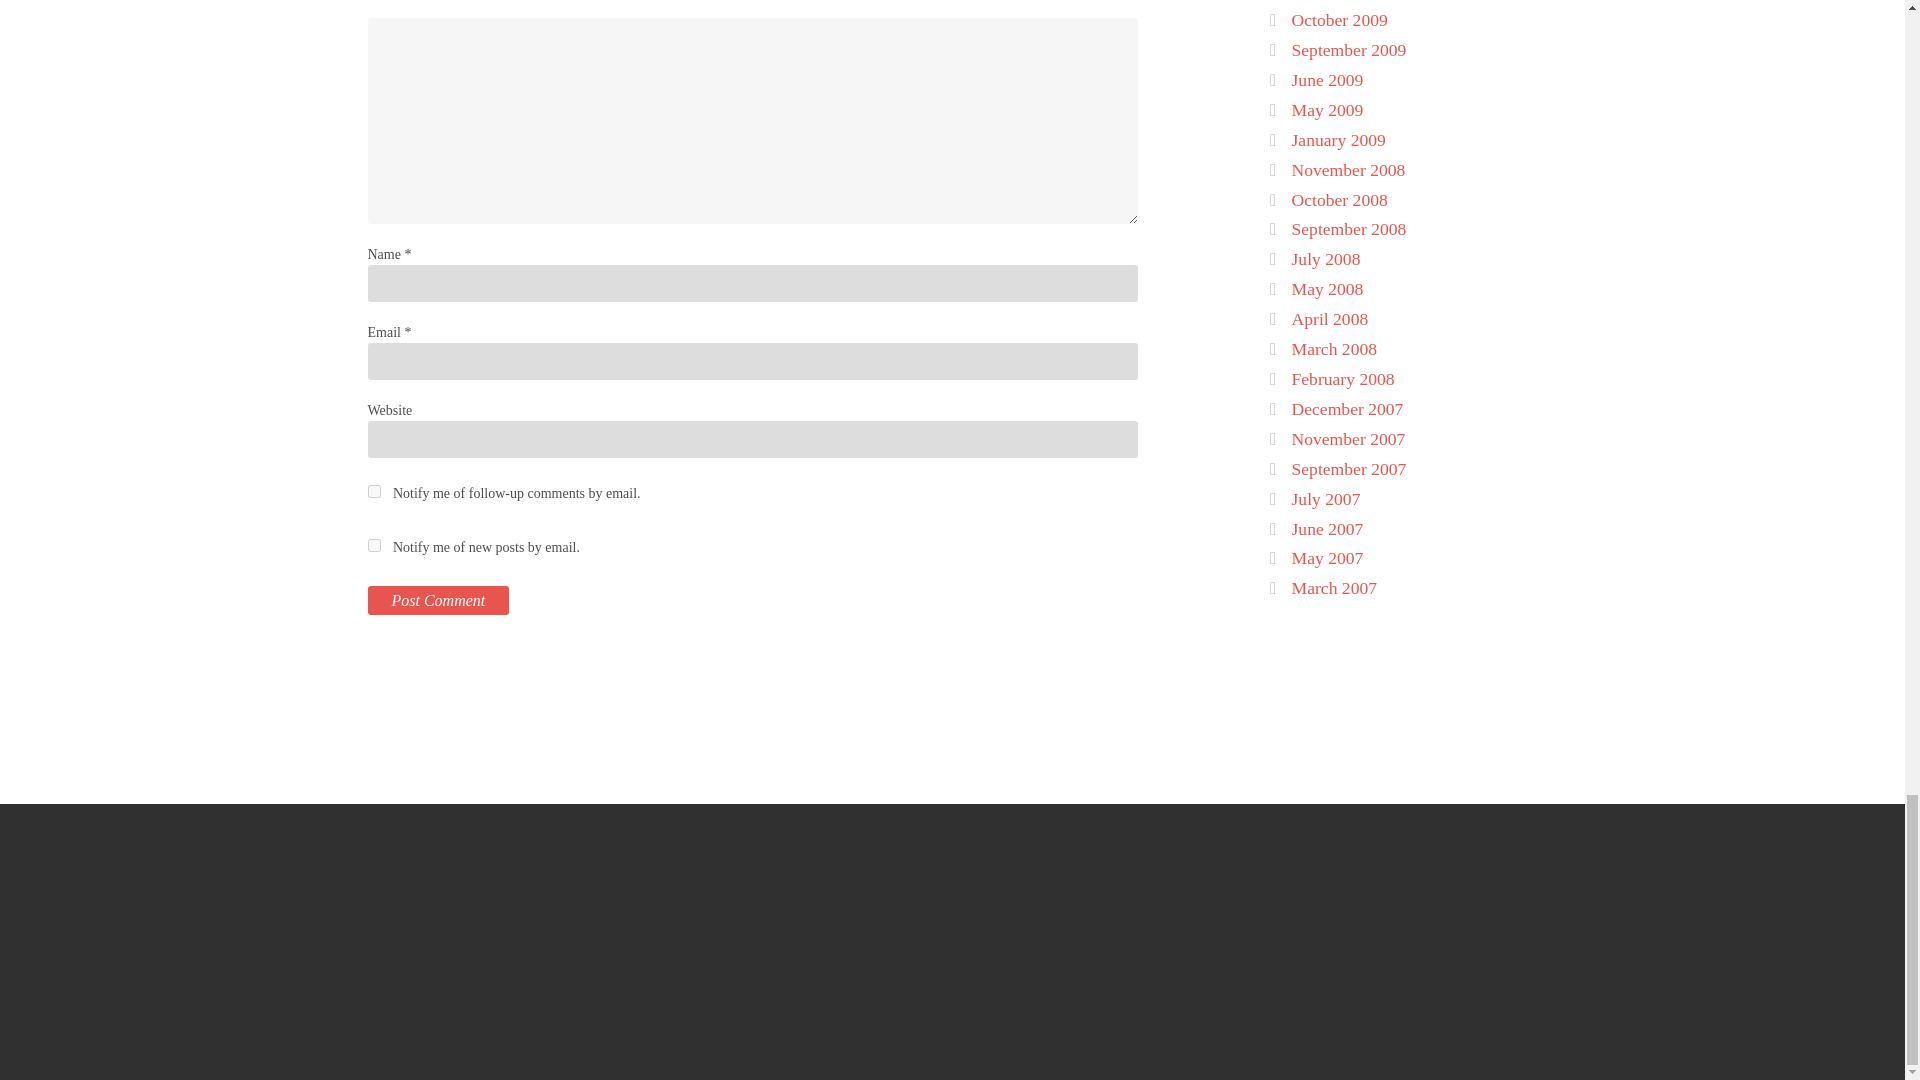  What do you see at coordinates (374, 490) in the screenshot?
I see `subscribe` at bounding box center [374, 490].